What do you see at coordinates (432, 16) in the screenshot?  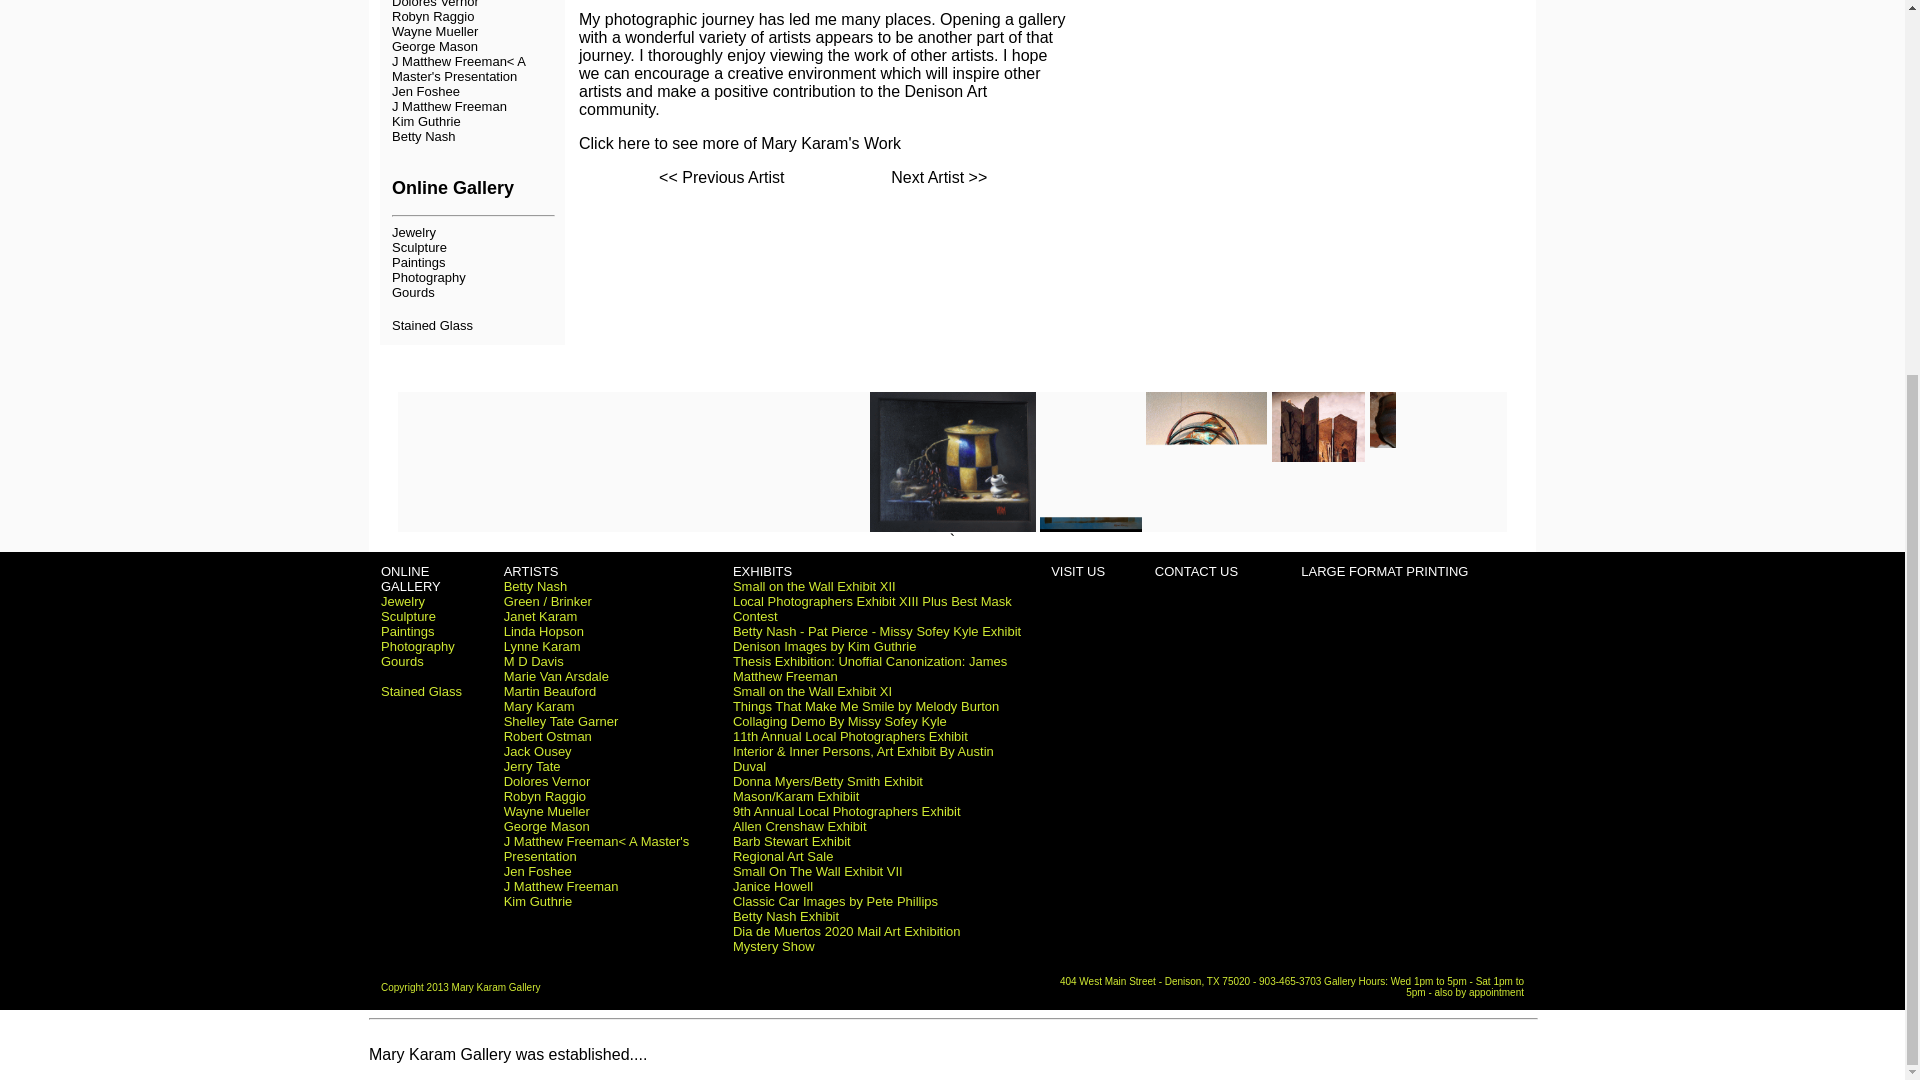 I see `Robyn Raggio` at bounding box center [432, 16].